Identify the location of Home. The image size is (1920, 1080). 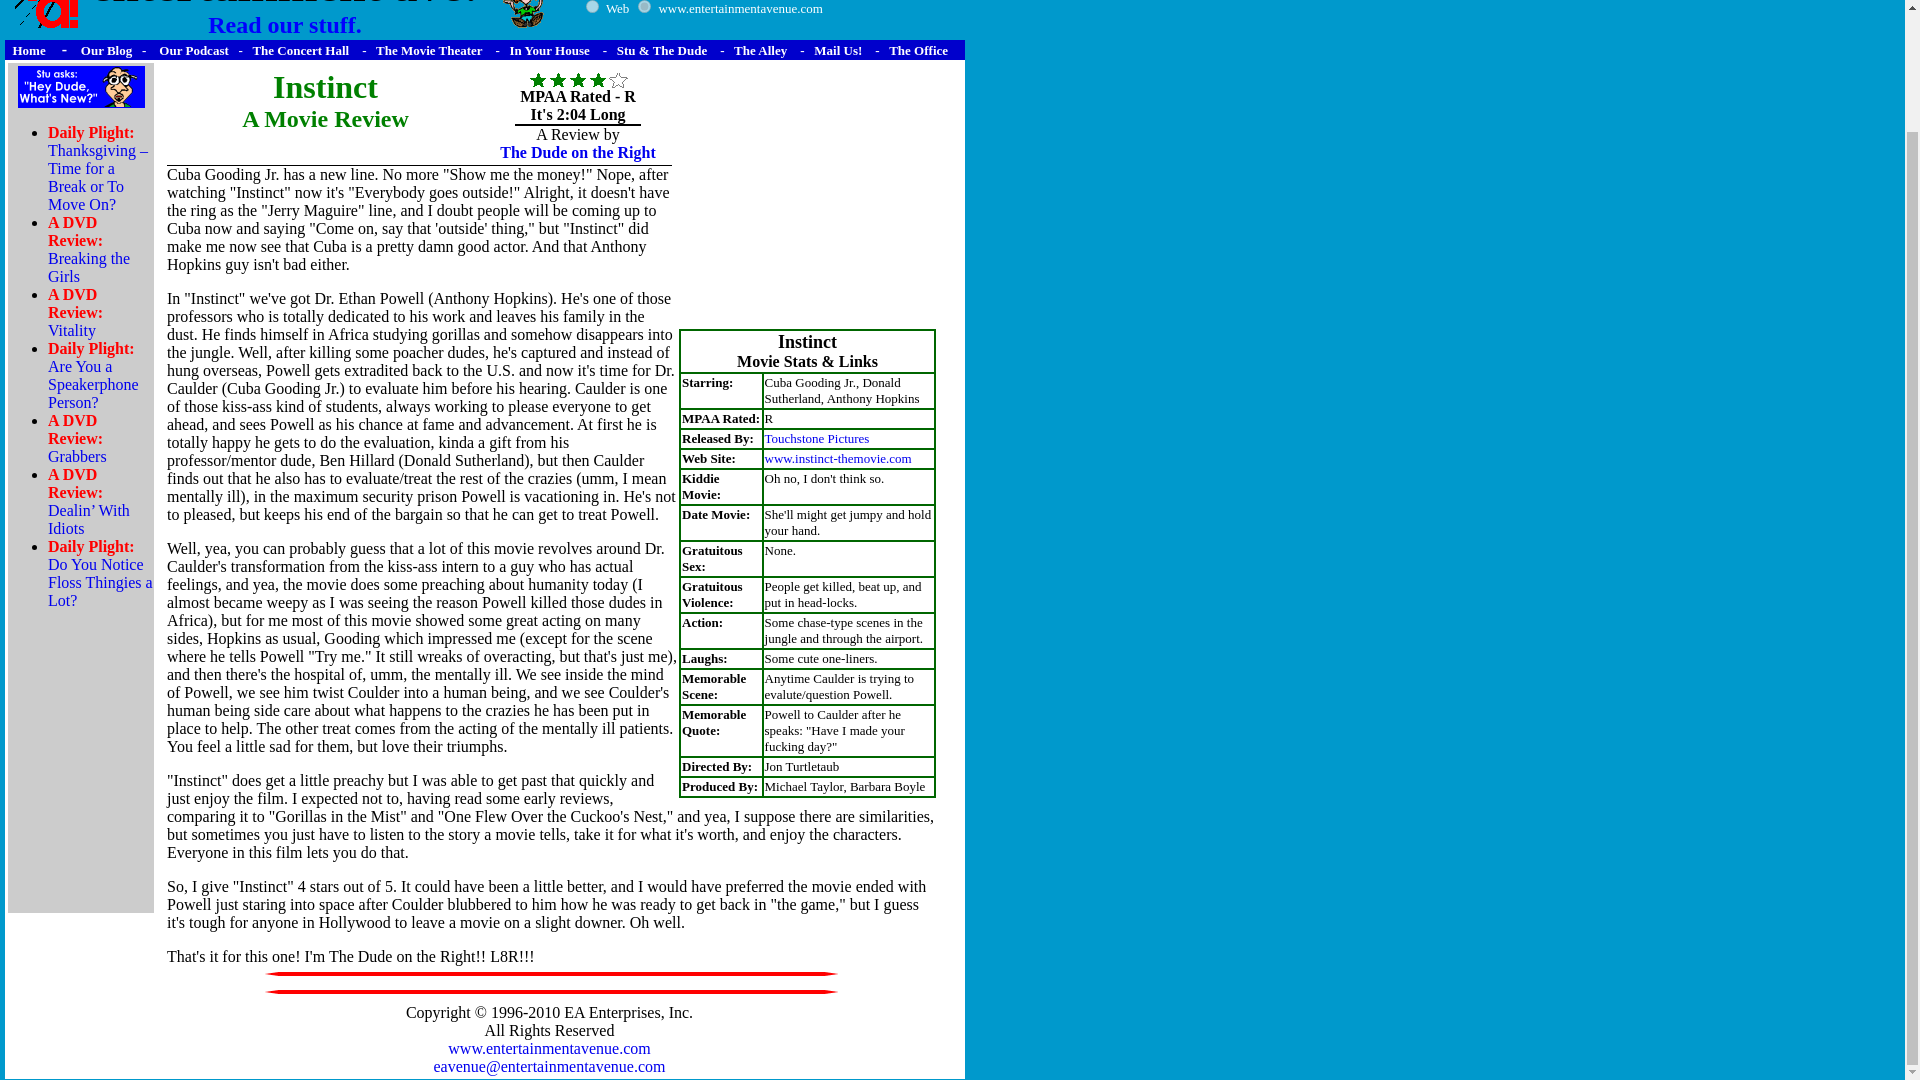
(28, 50).